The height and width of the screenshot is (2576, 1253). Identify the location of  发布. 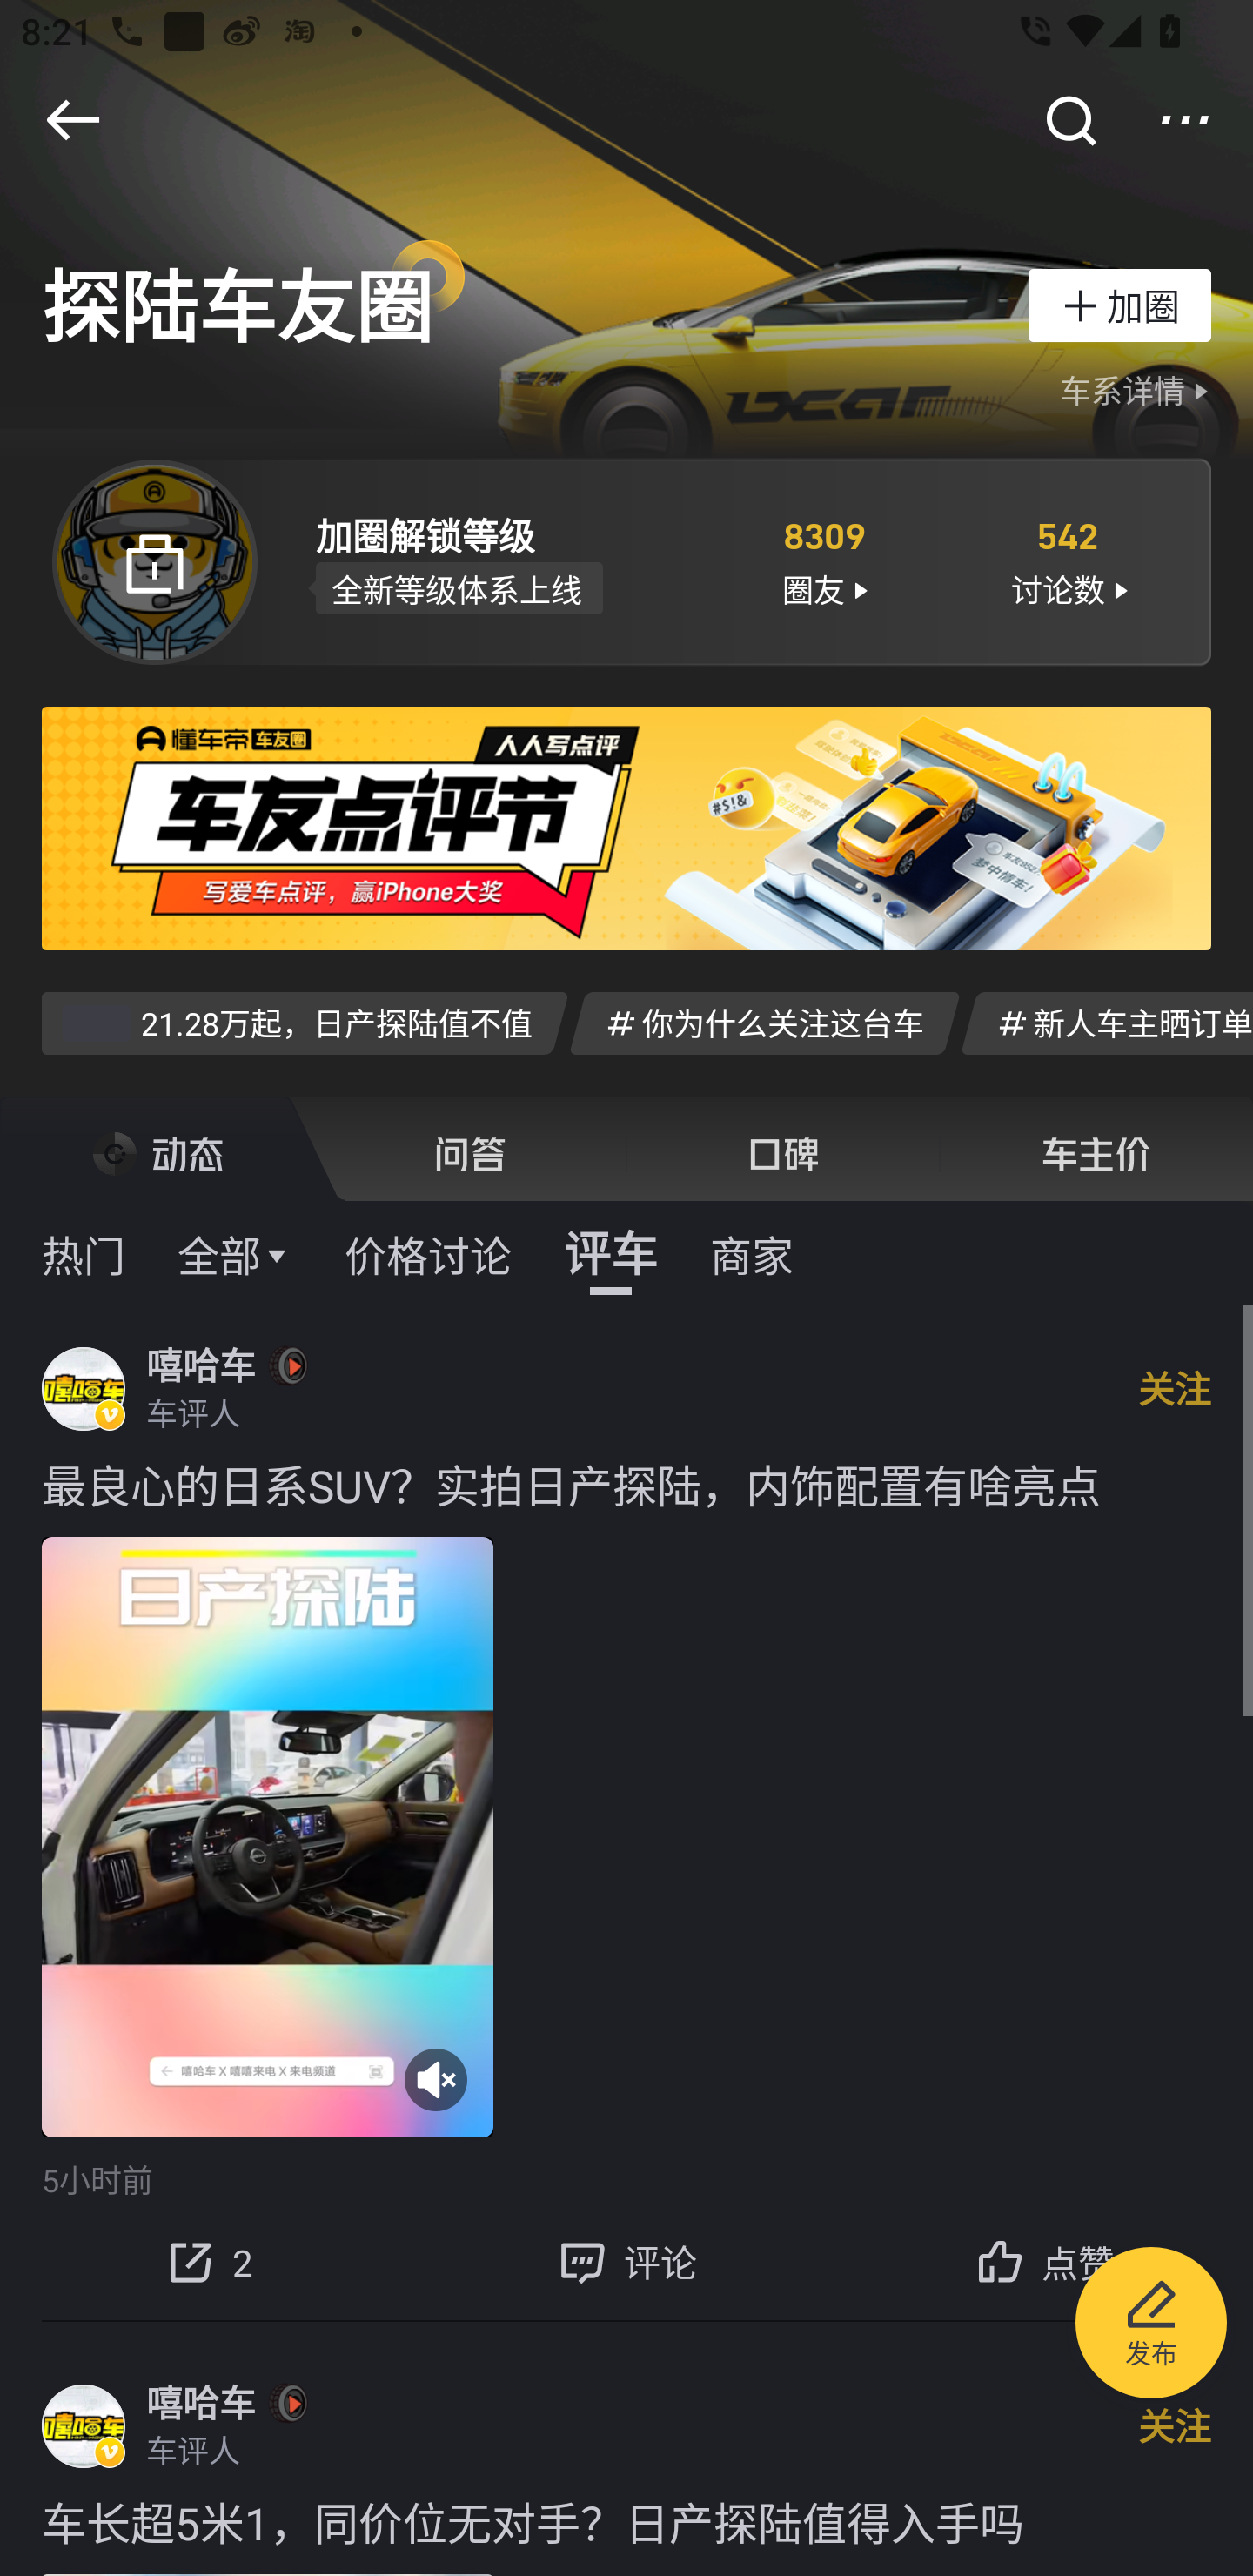
(1151, 2327).